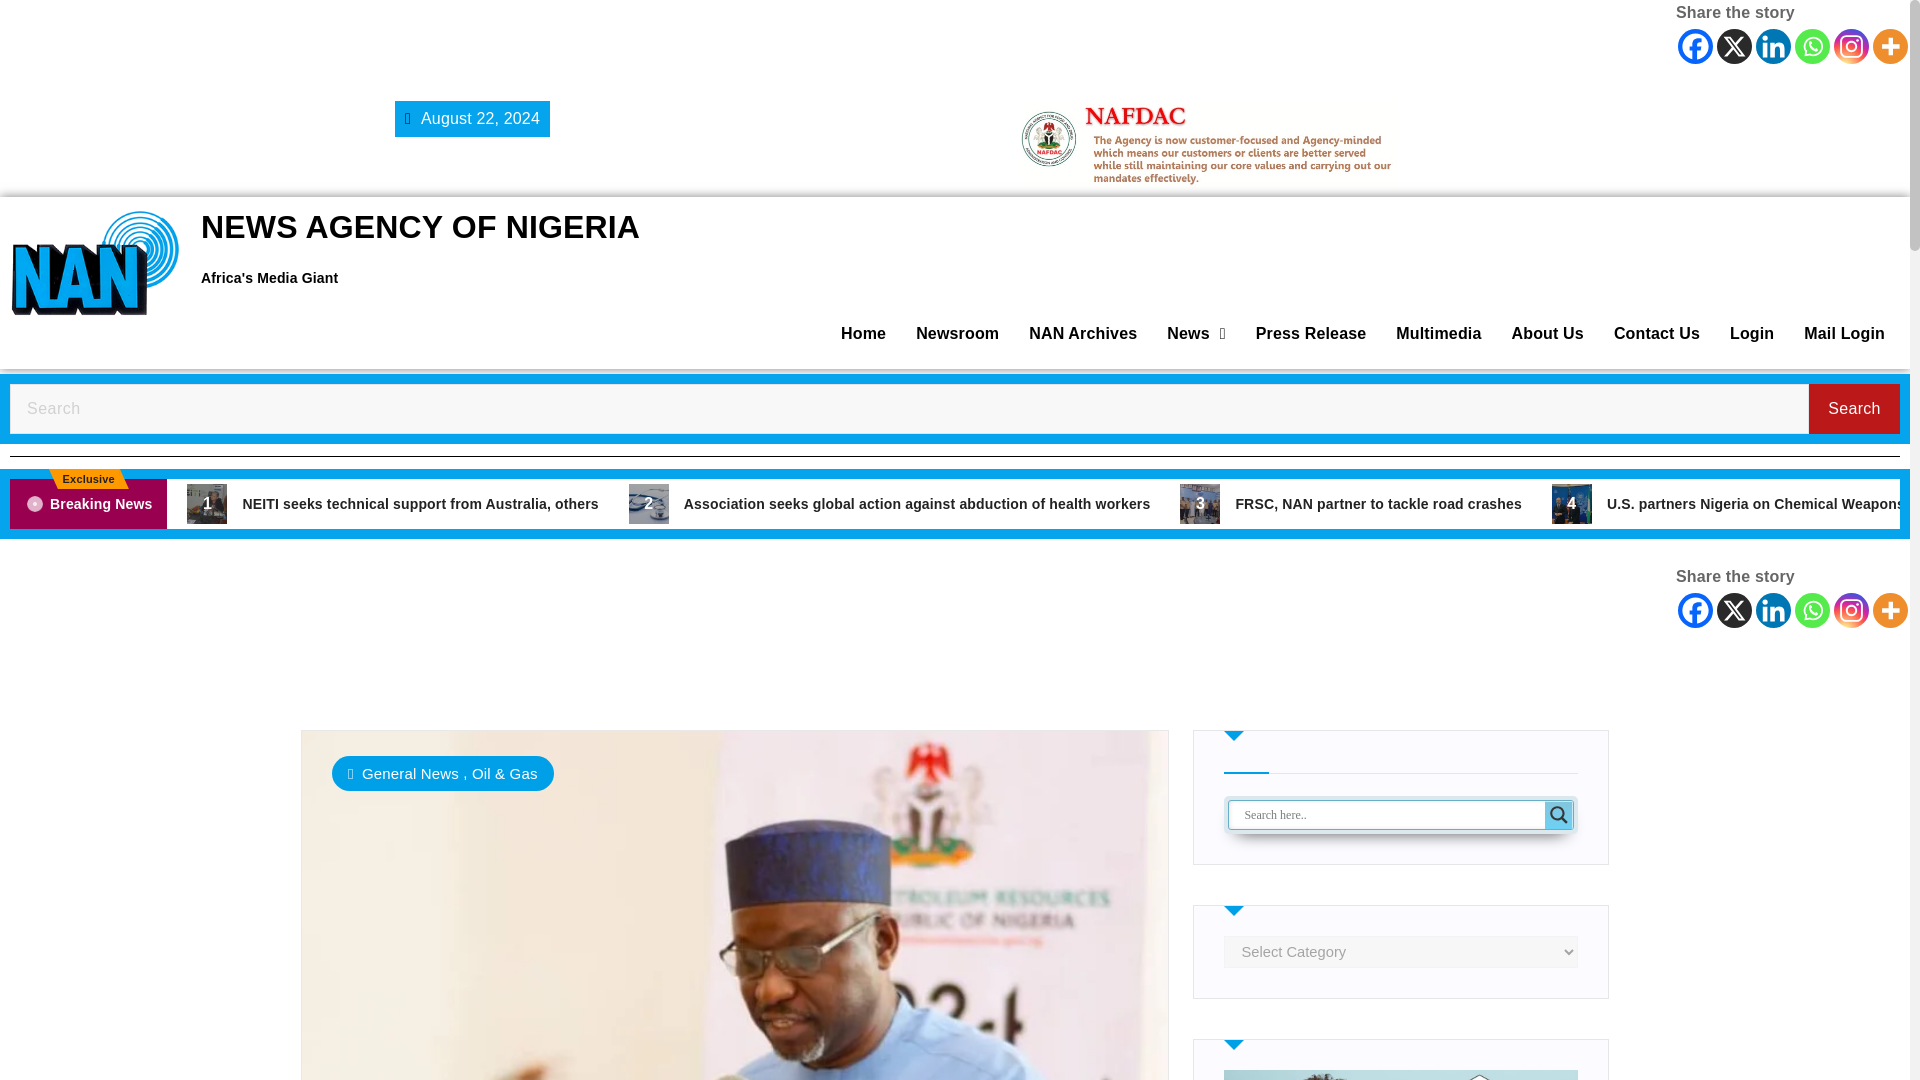 The height and width of the screenshot is (1080, 1920). What do you see at coordinates (1774, 46) in the screenshot?
I see `Linkedin` at bounding box center [1774, 46].